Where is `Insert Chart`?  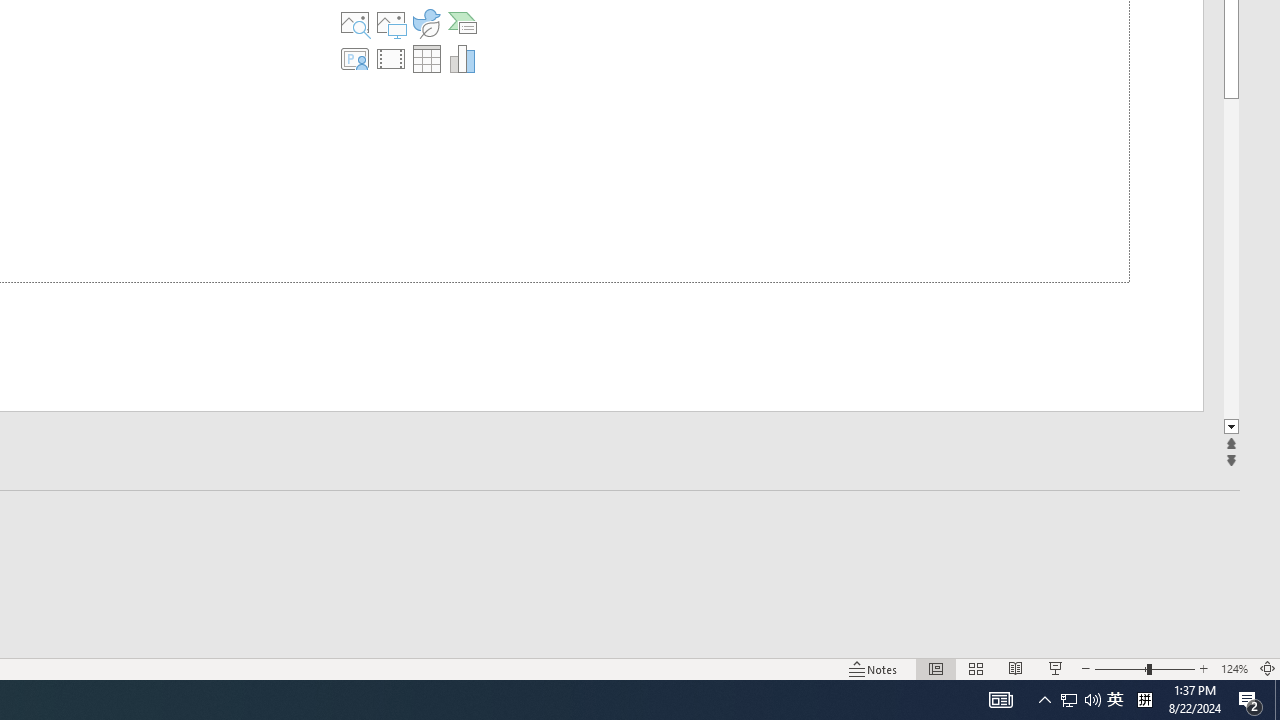
Insert Chart is located at coordinates (462, 58).